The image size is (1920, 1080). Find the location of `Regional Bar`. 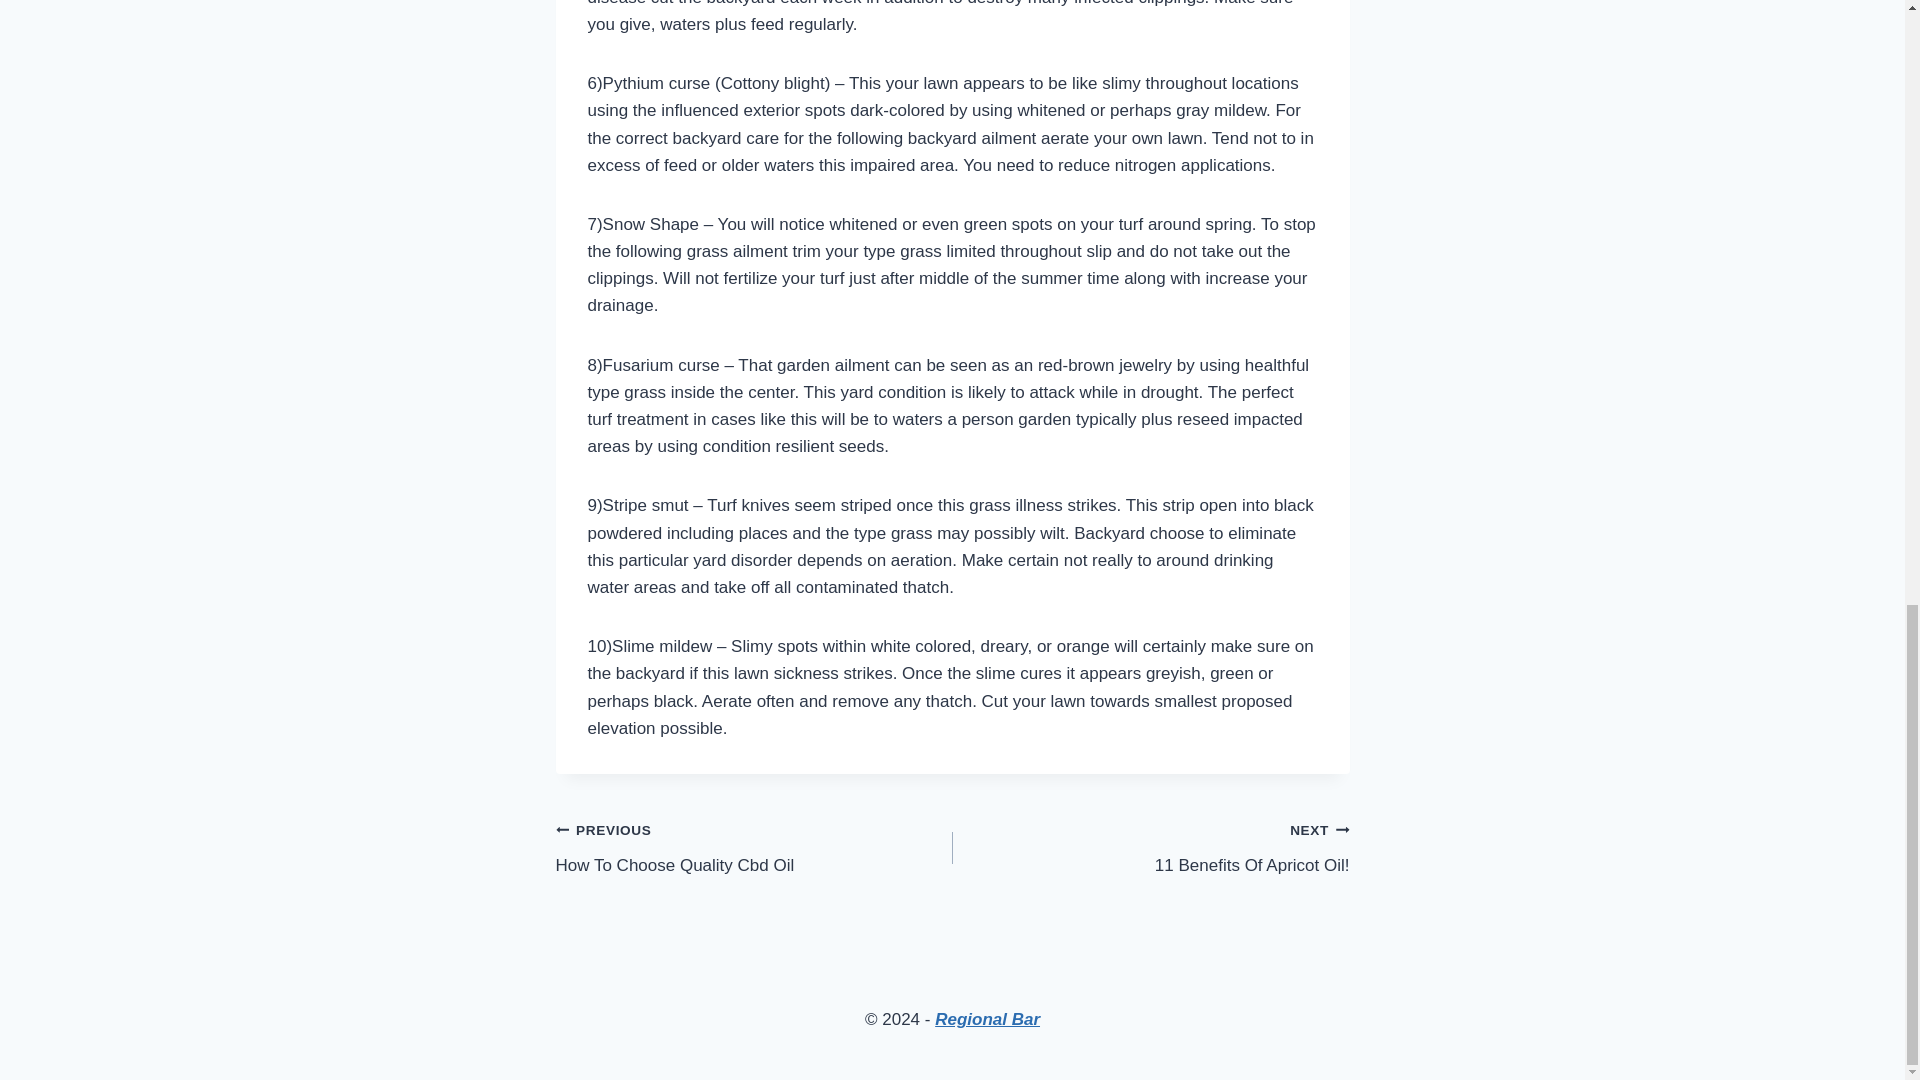

Regional Bar is located at coordinates (754, 848).